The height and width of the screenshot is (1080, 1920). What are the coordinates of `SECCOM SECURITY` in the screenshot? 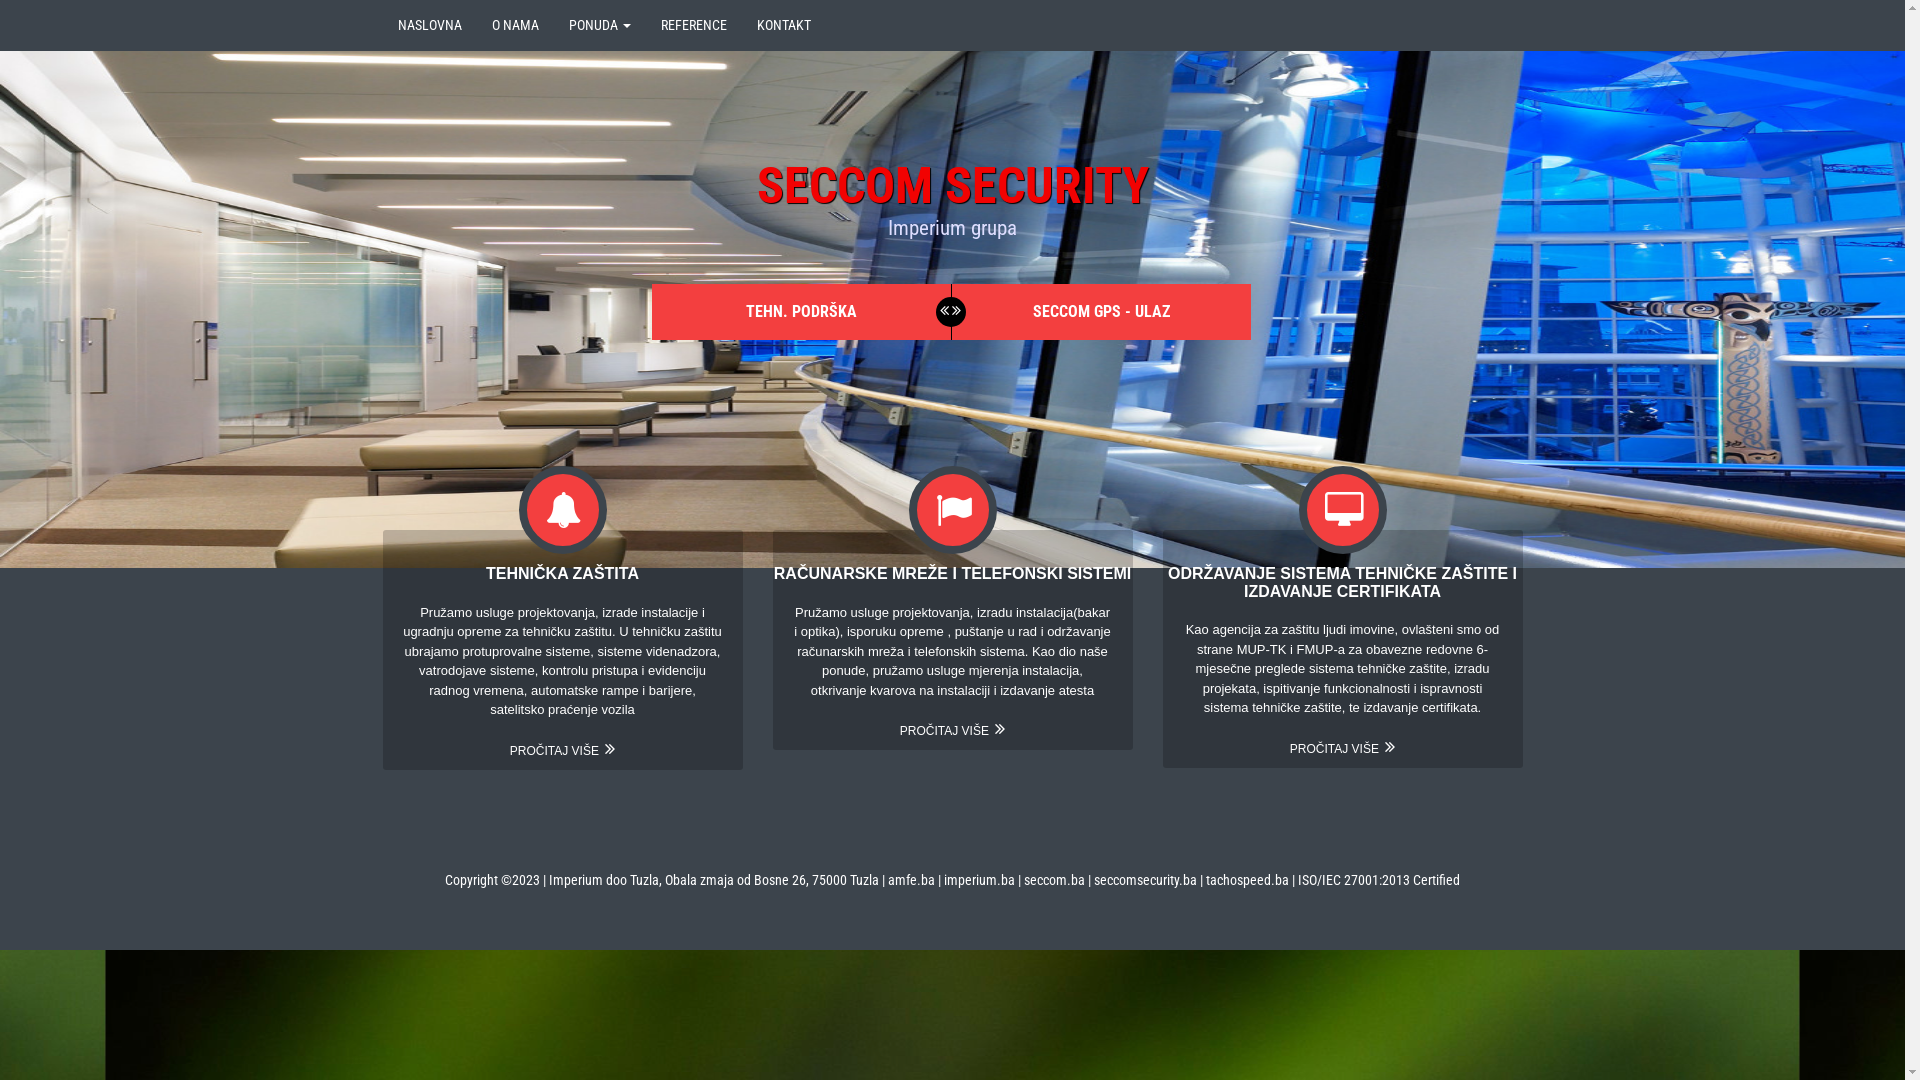 It's located at (952, 186).